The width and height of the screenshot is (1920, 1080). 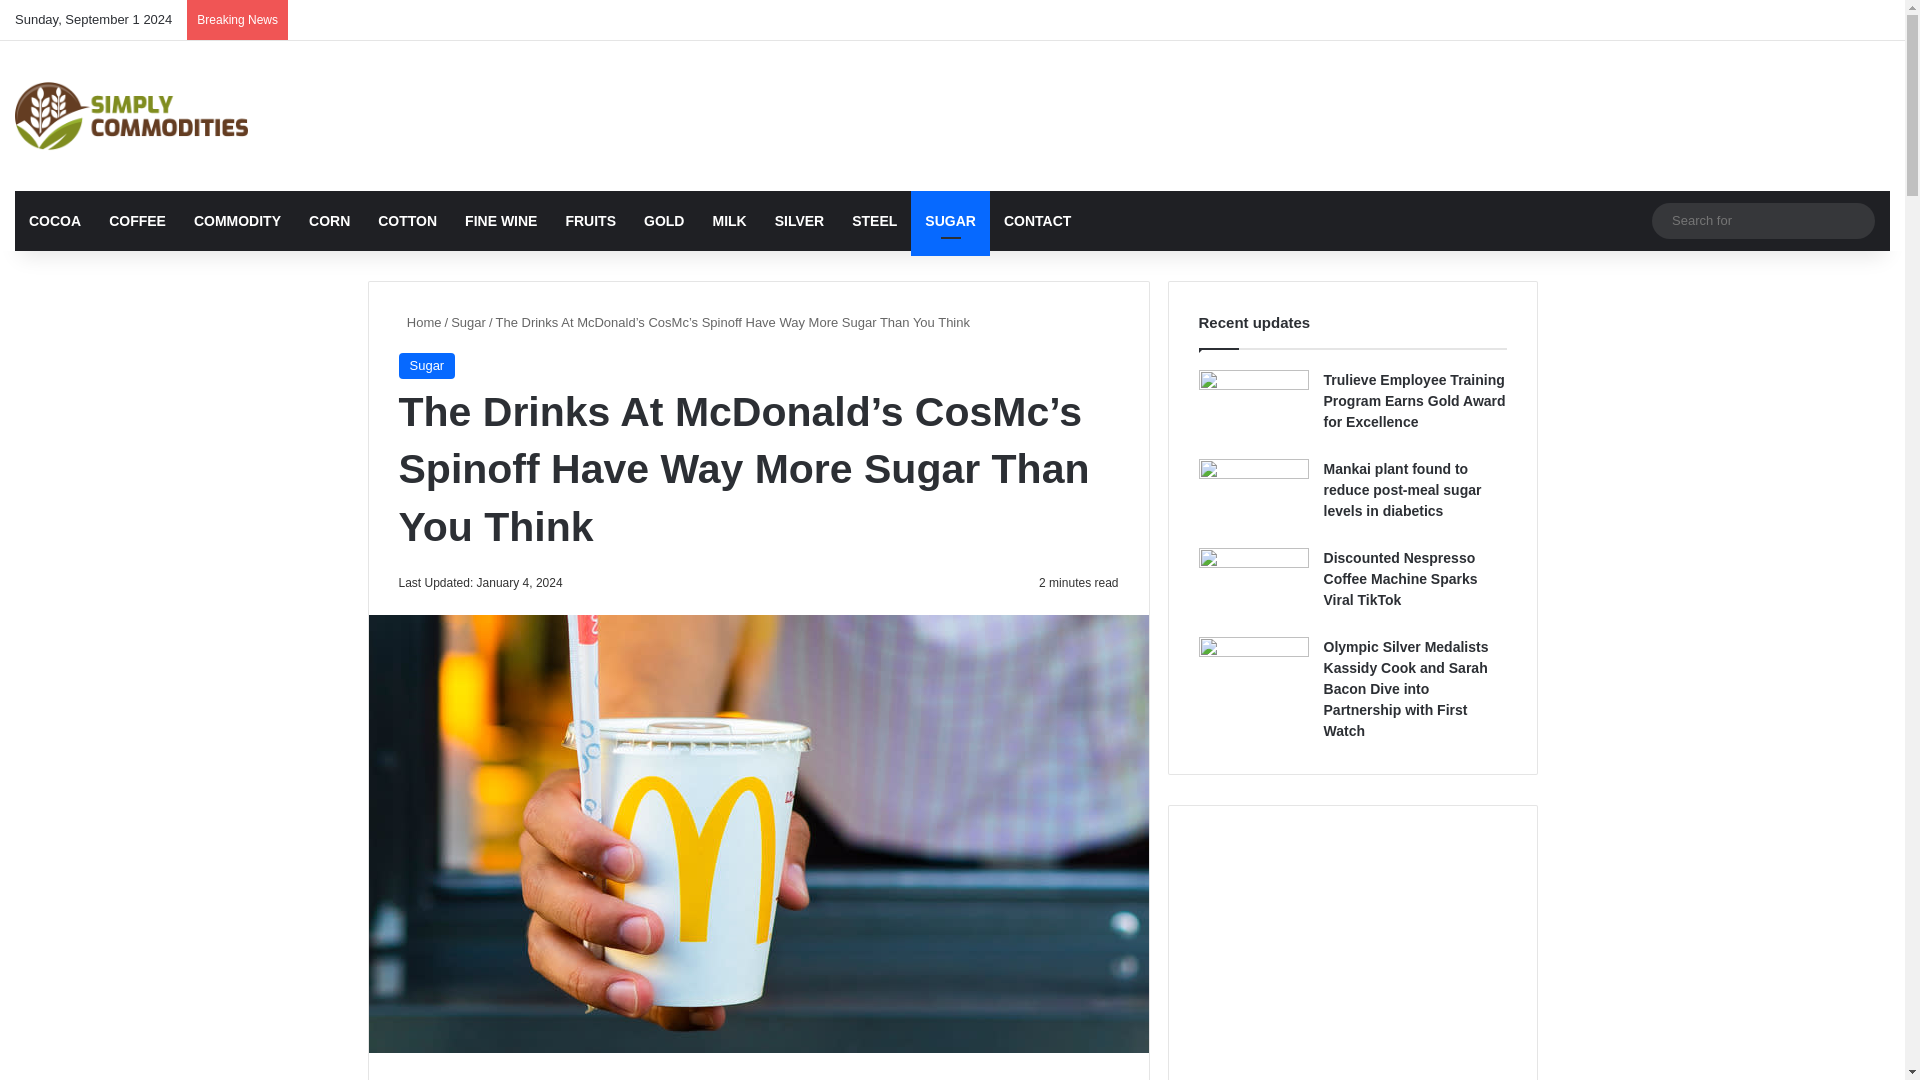 I want to click on Search for, so click(x=1855, y=220).